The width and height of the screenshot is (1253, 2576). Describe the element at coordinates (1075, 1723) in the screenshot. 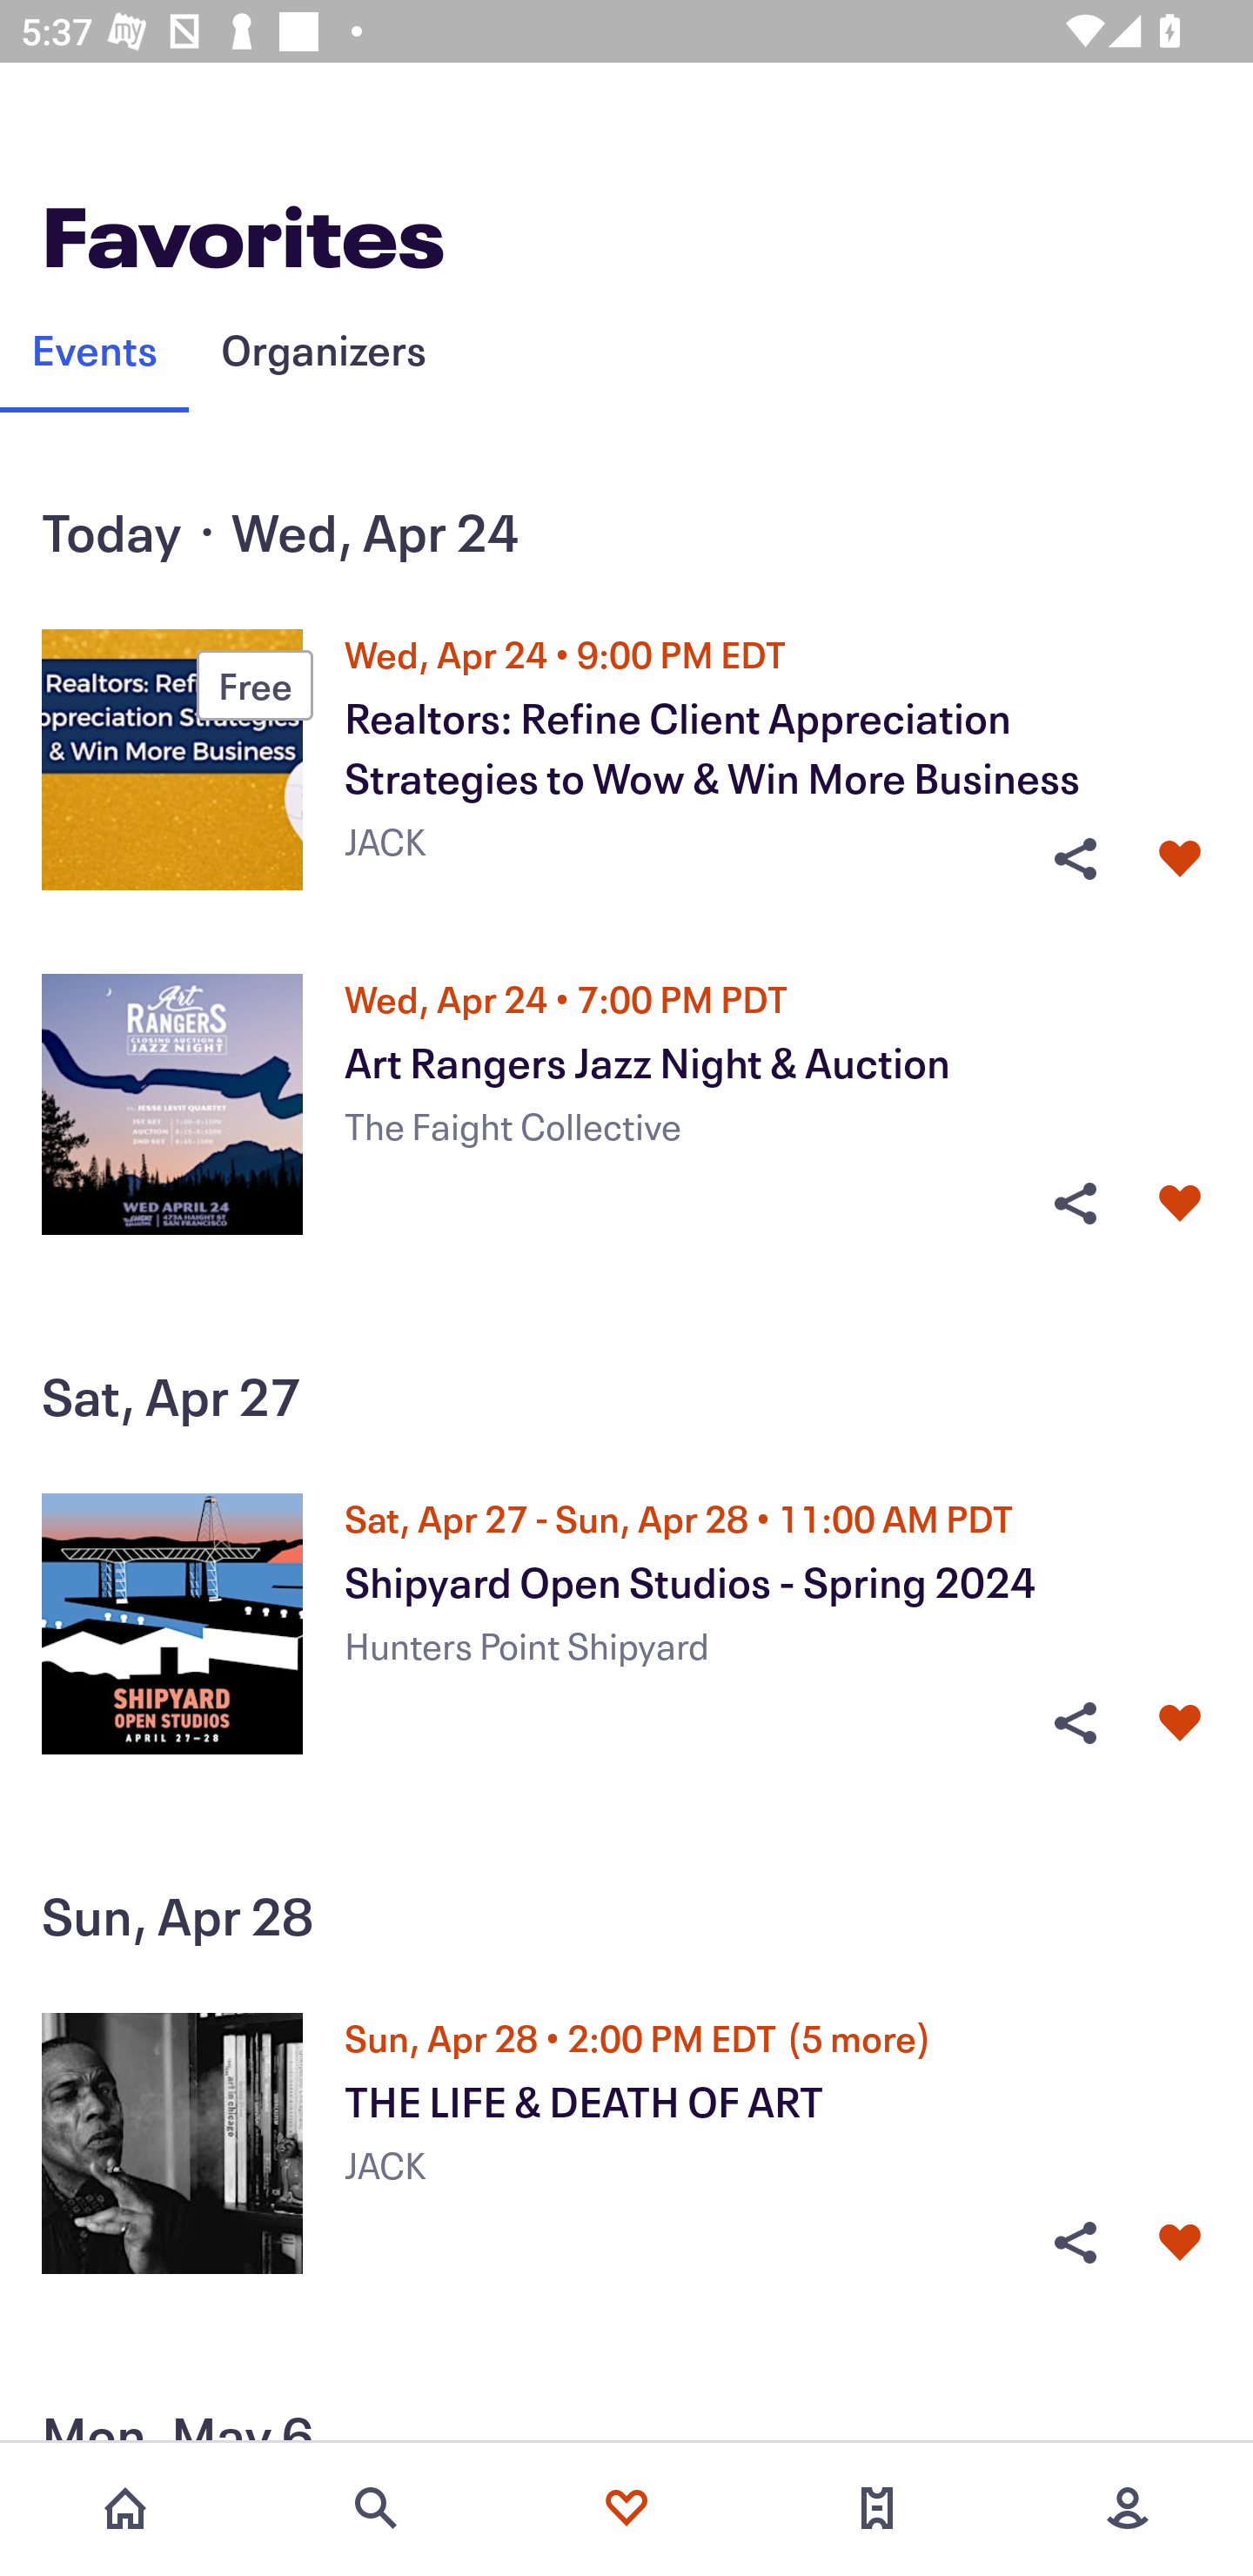

I see `Share Event` at that location.